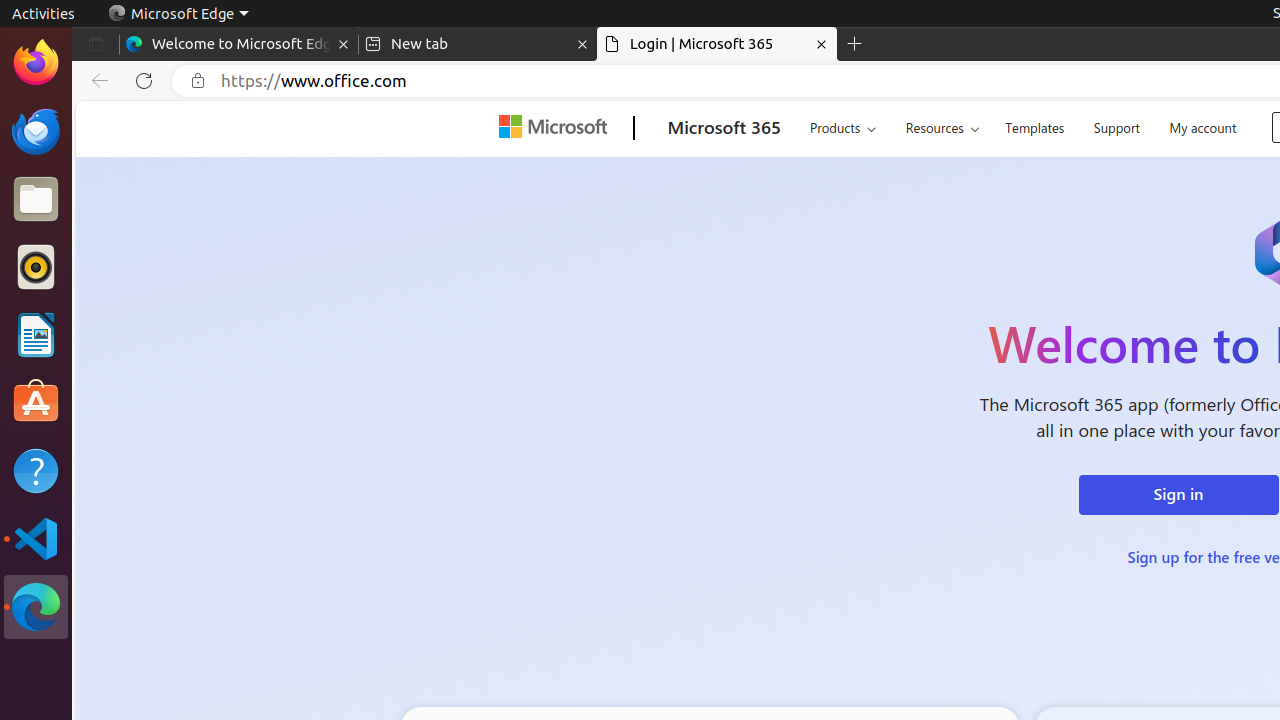 Image resolution: width=1280 pixels, height=720 pixels. What do you see at coordinates (36, 63) in the screenshot?
I see `Firefox Web Browser` at bounding box center [36, 63].